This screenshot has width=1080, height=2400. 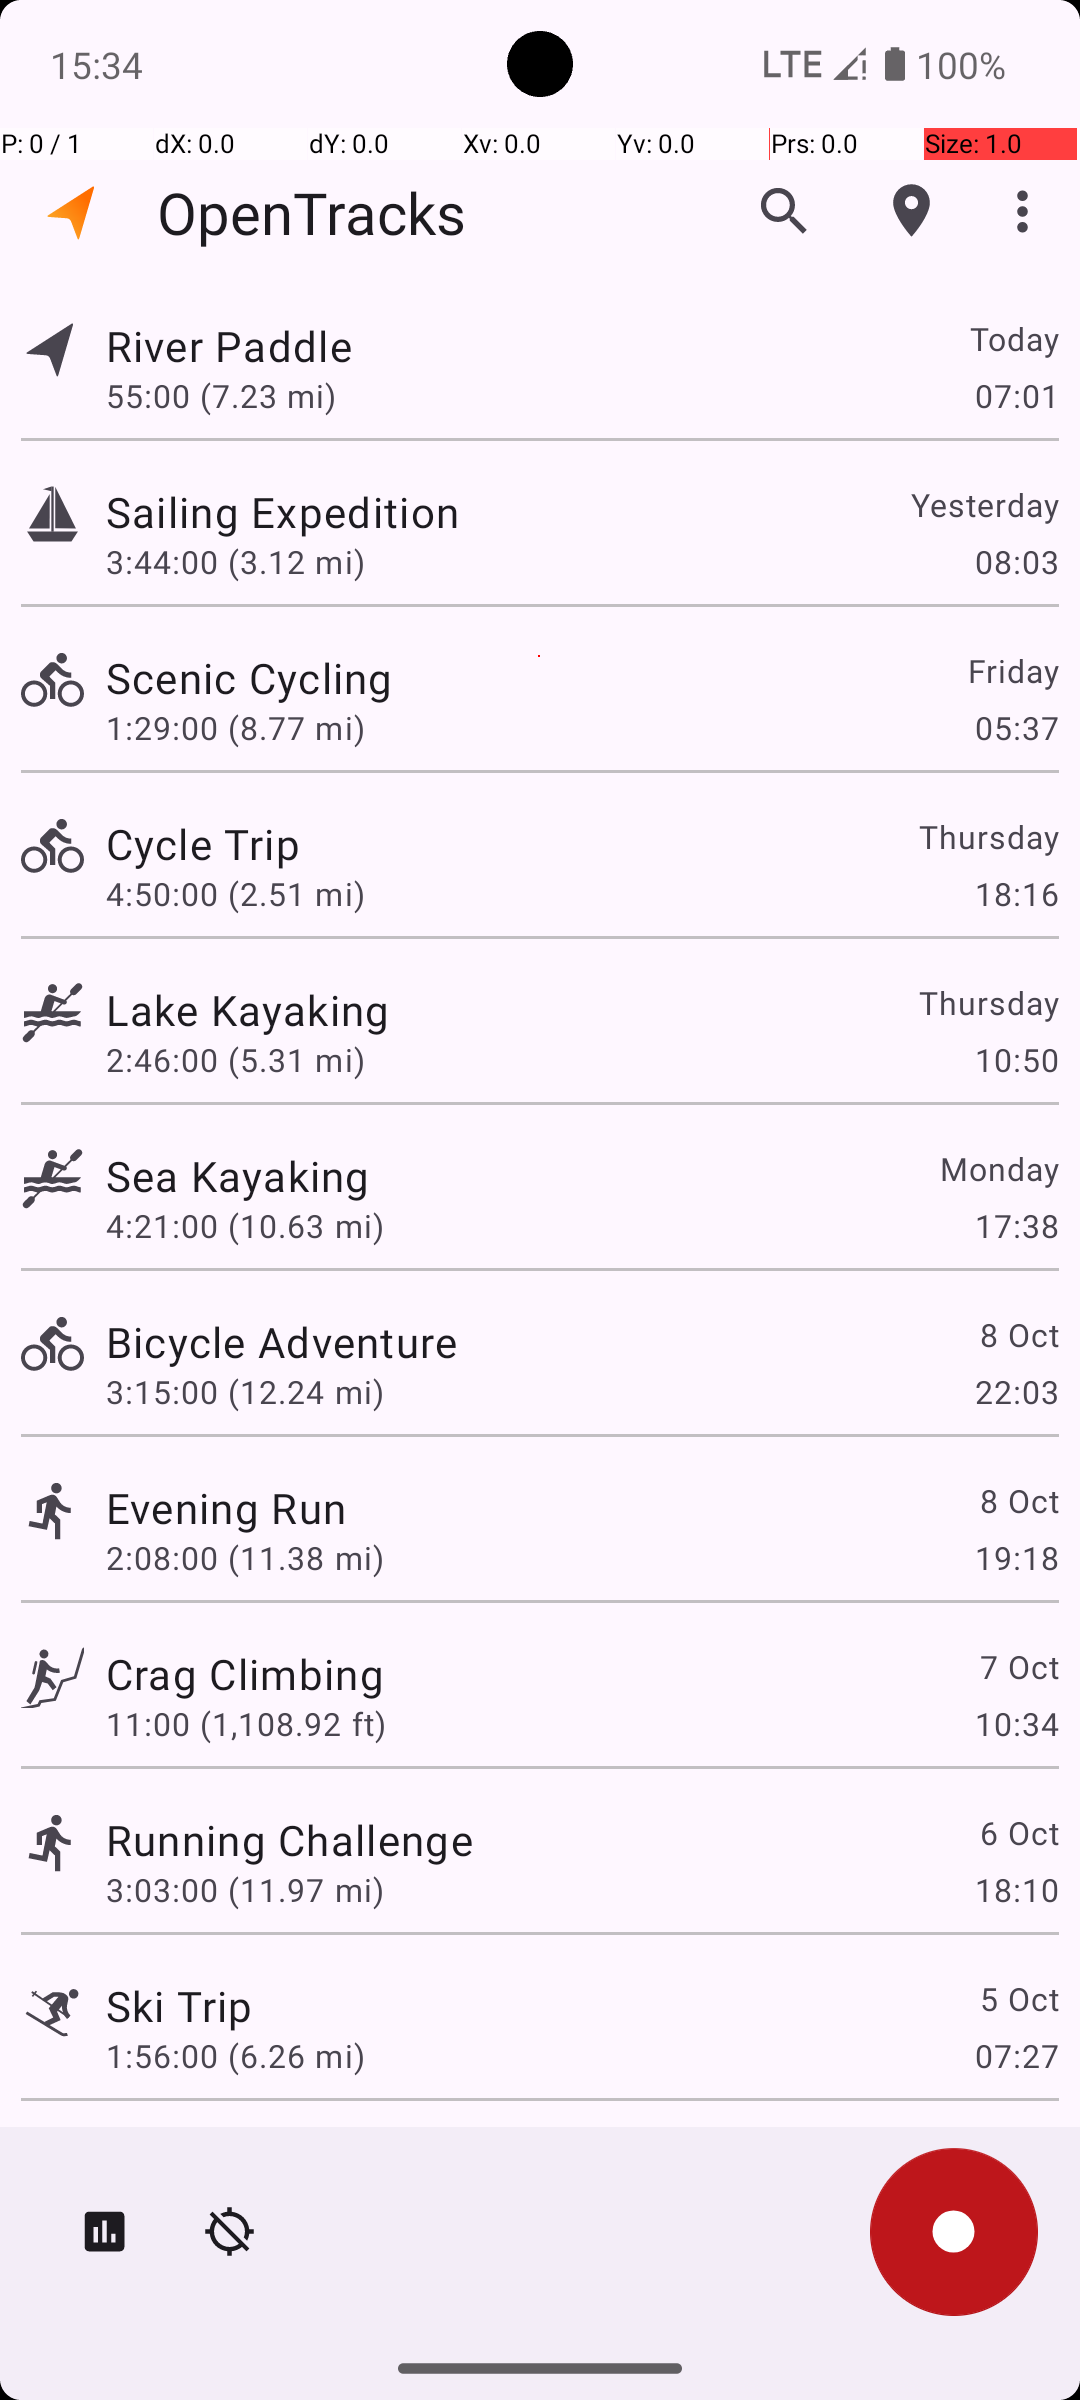 I want to click on 07:01, so click(x=1016, y=395).